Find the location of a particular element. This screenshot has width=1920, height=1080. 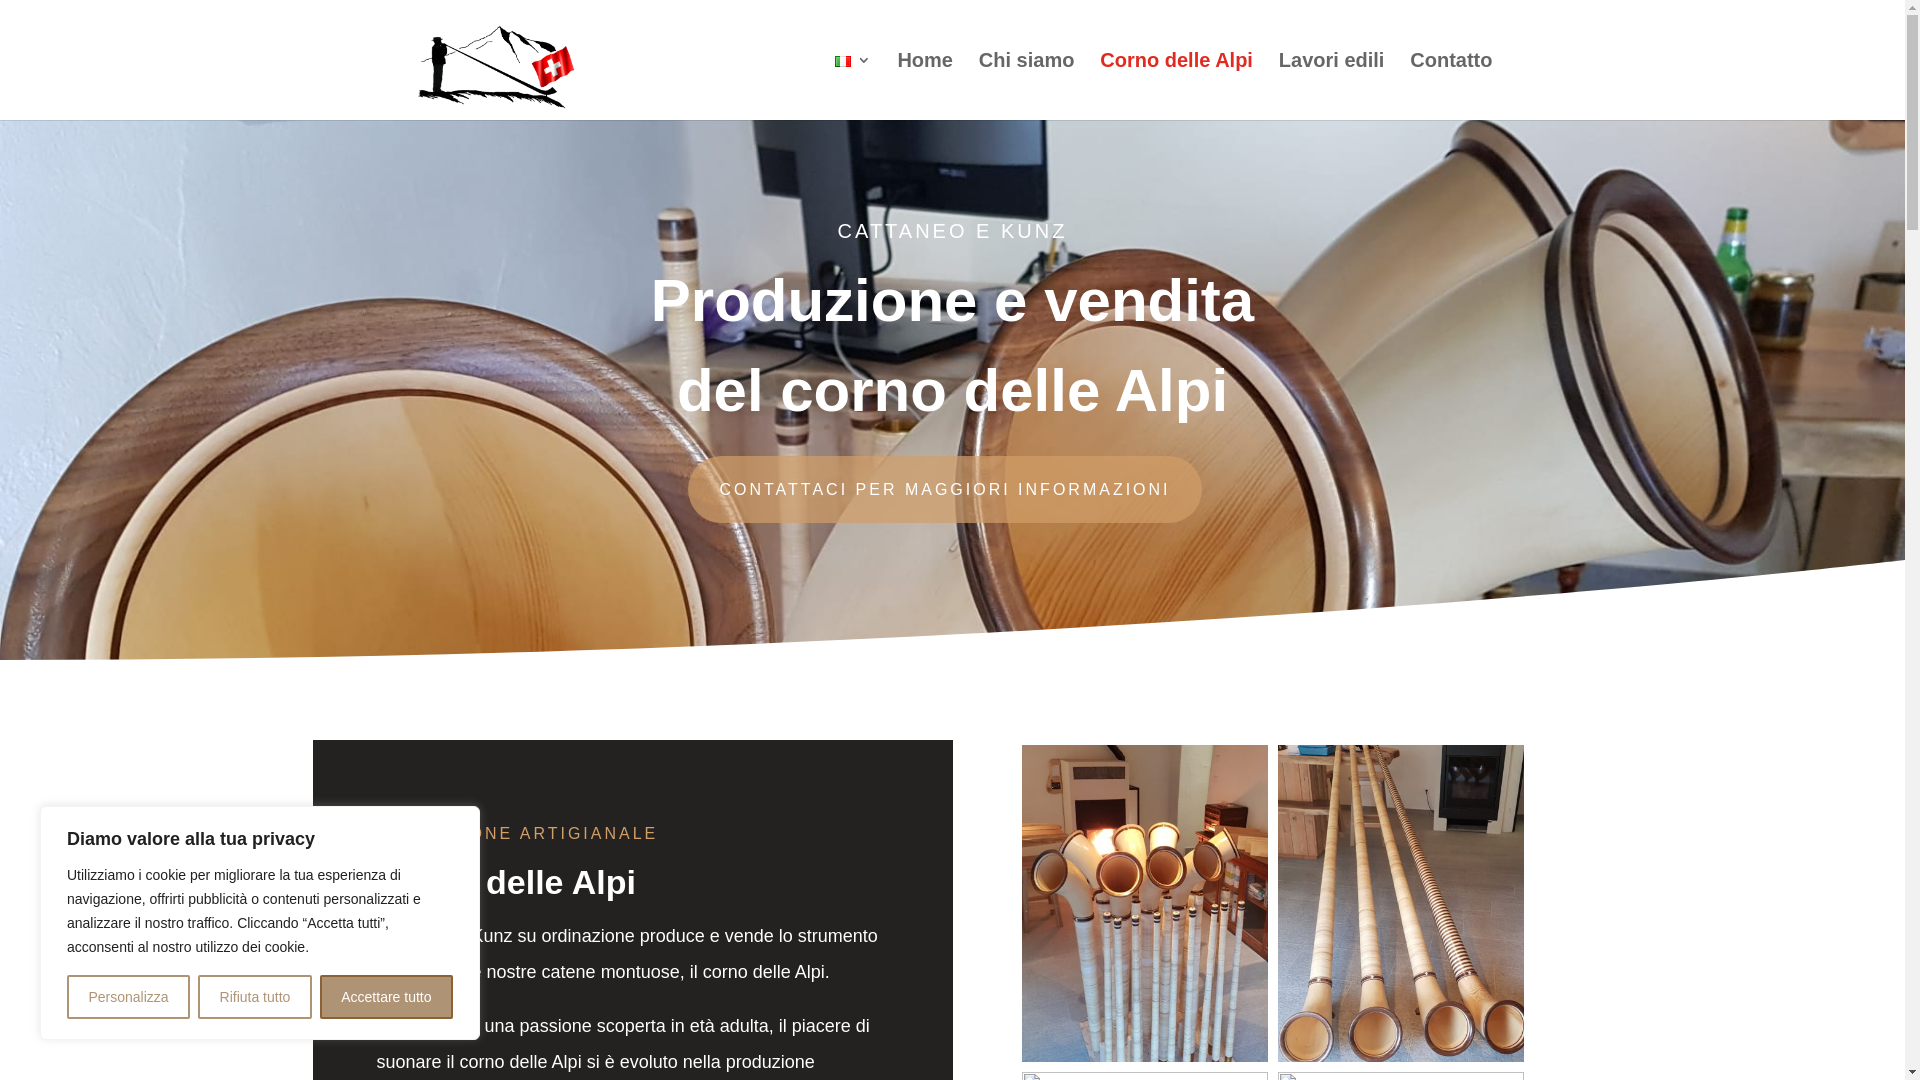

Home is located at coordinates (925, 86).